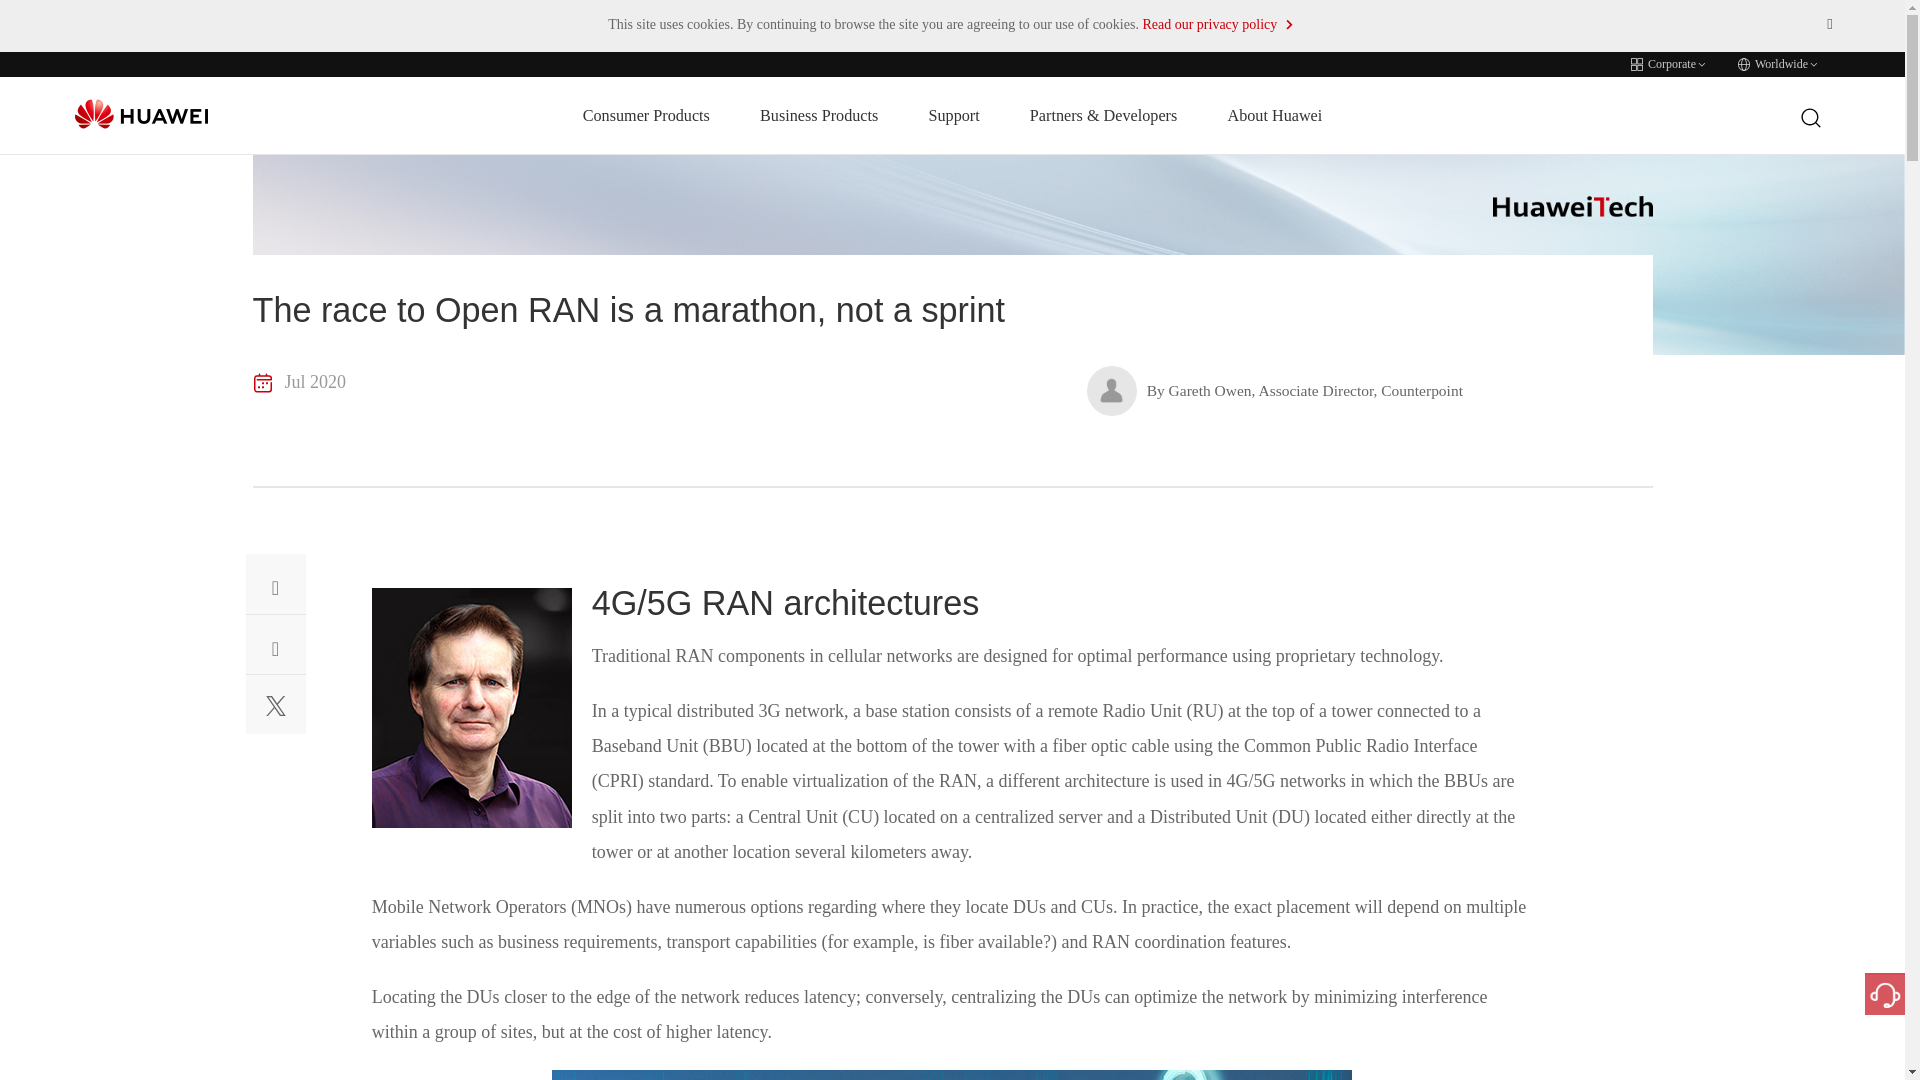 The width and height of the screenshot is (1920, 1080). What do you see at coordinates (276, 710) in the screenshot?
I see `twitter` at bounding box center [276, 710].